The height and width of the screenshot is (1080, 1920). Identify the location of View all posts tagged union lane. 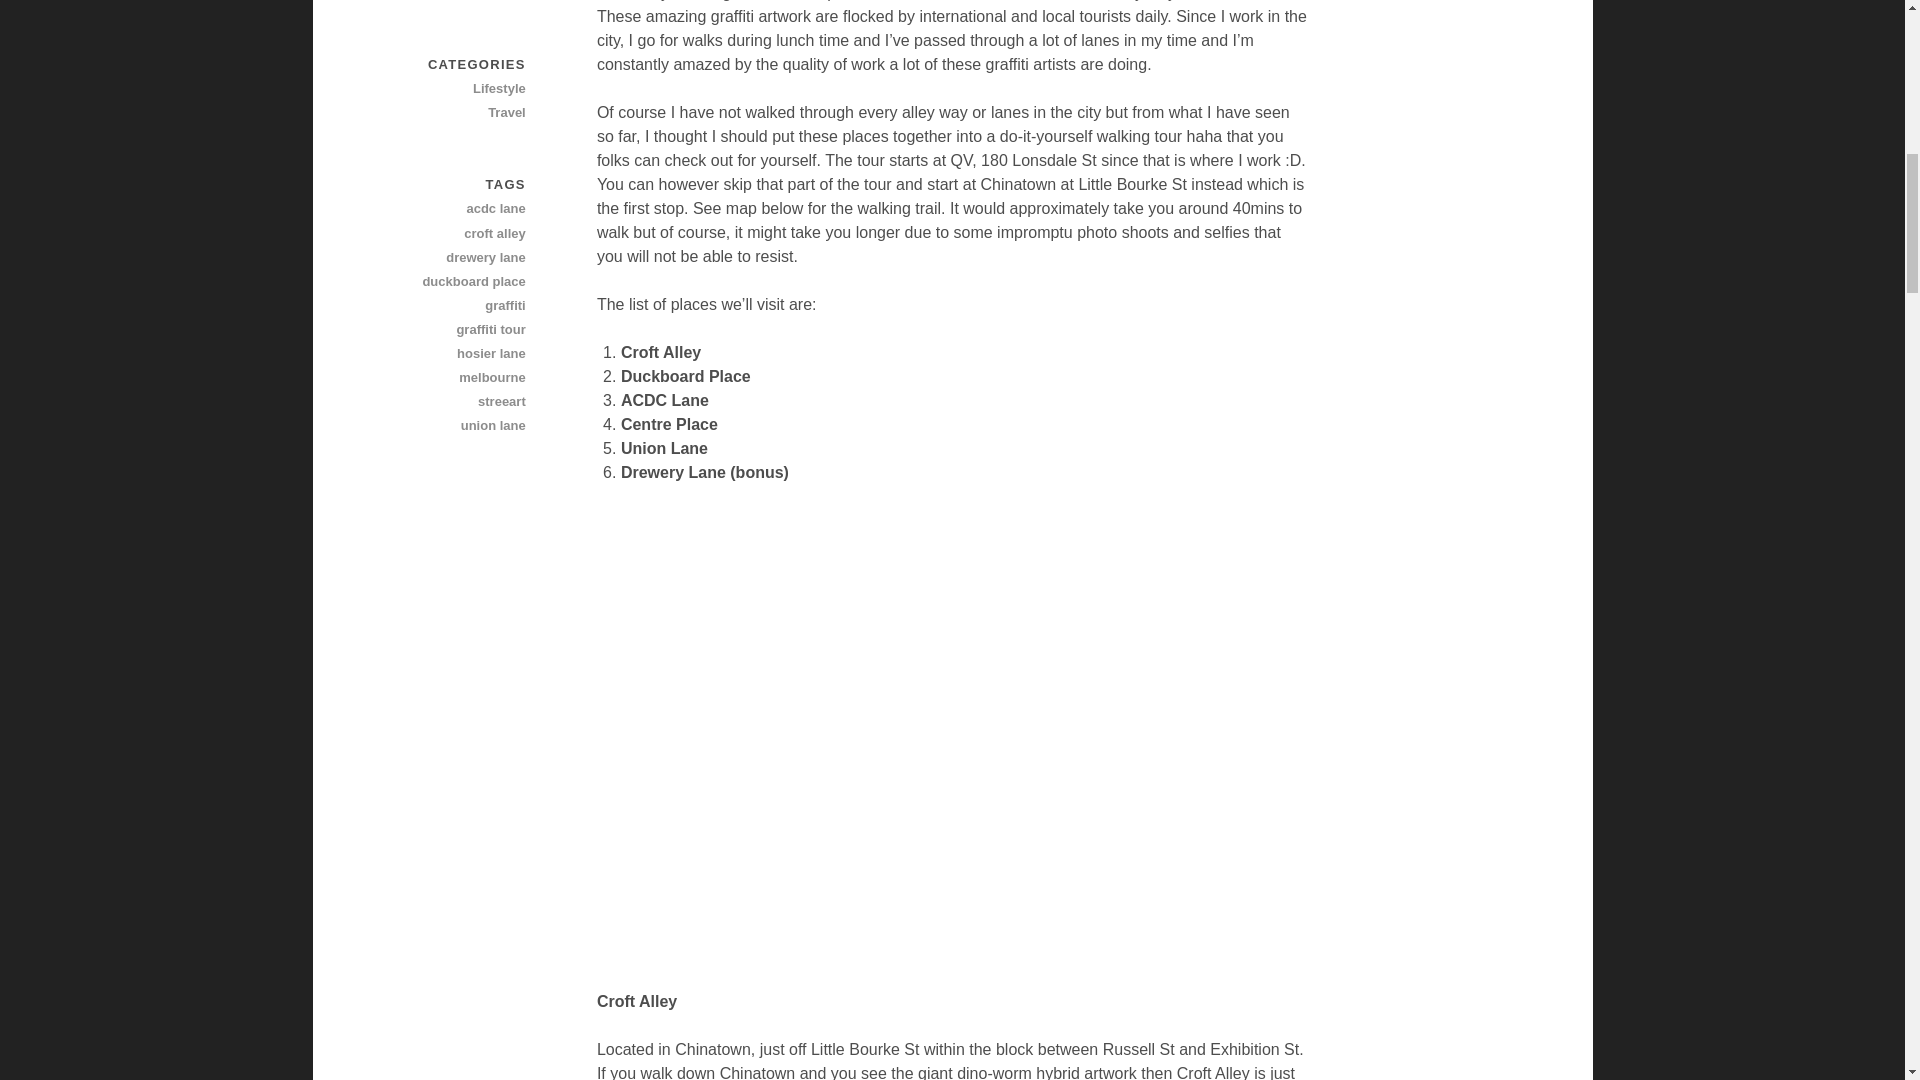
(455, 426).